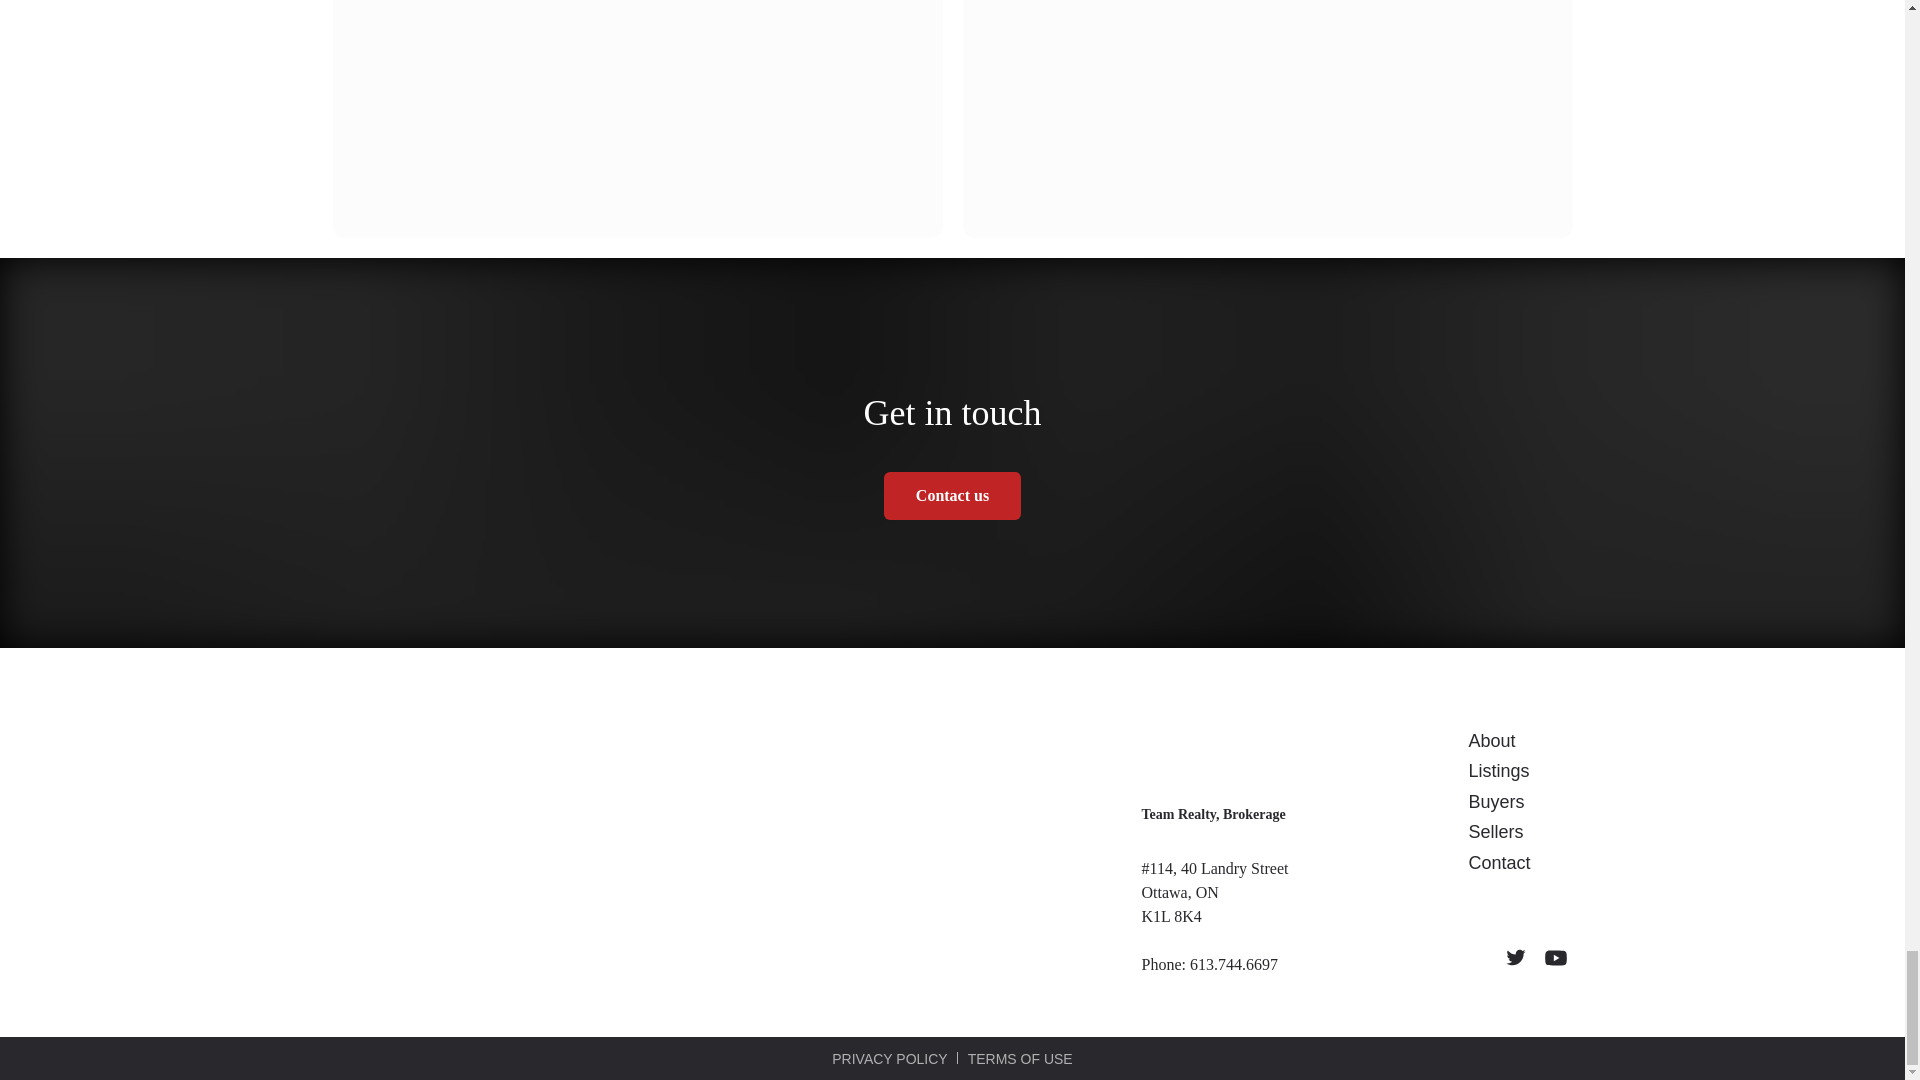 The height and width of the screenshot is (1080, 1920). Describe the element at coordinates (952, 495) in the screenshot. I see `Contact us` at that location.